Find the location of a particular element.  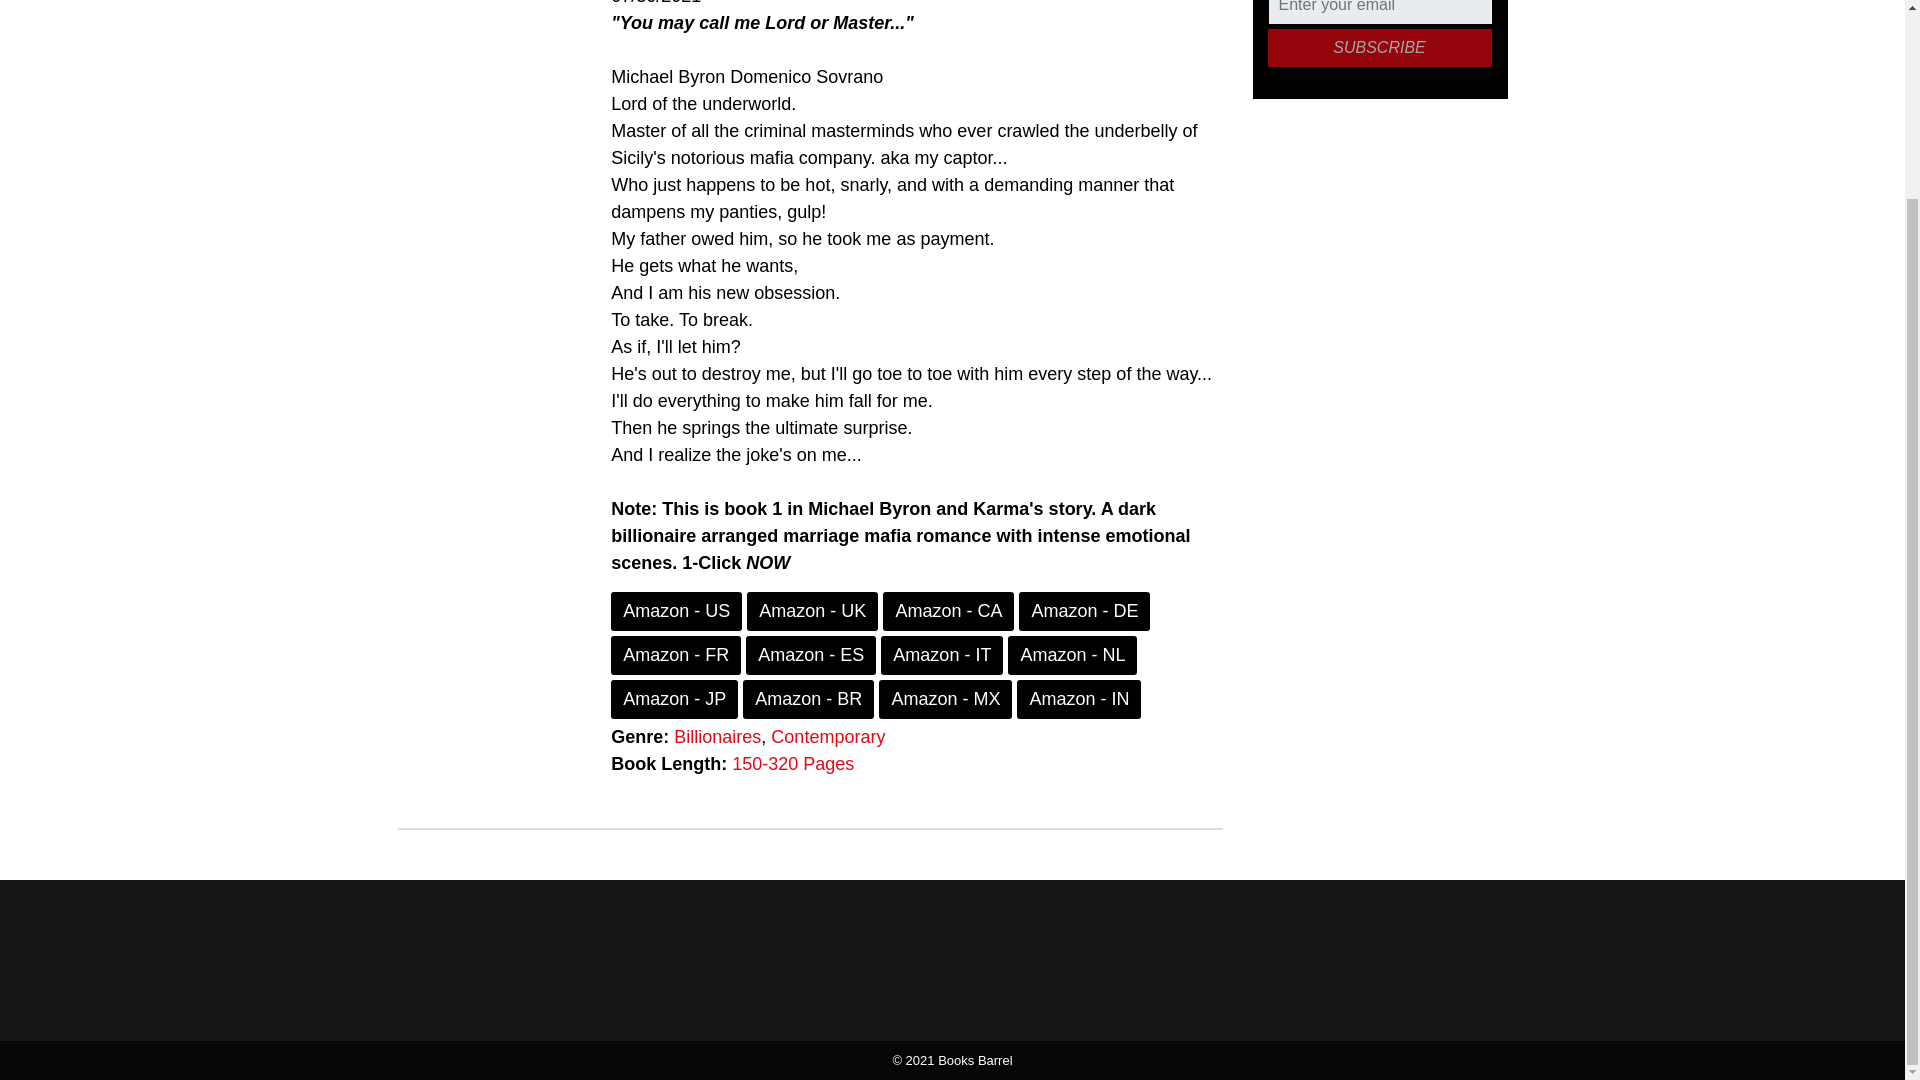

150-320 Pages is located at coordinates (792, 764).